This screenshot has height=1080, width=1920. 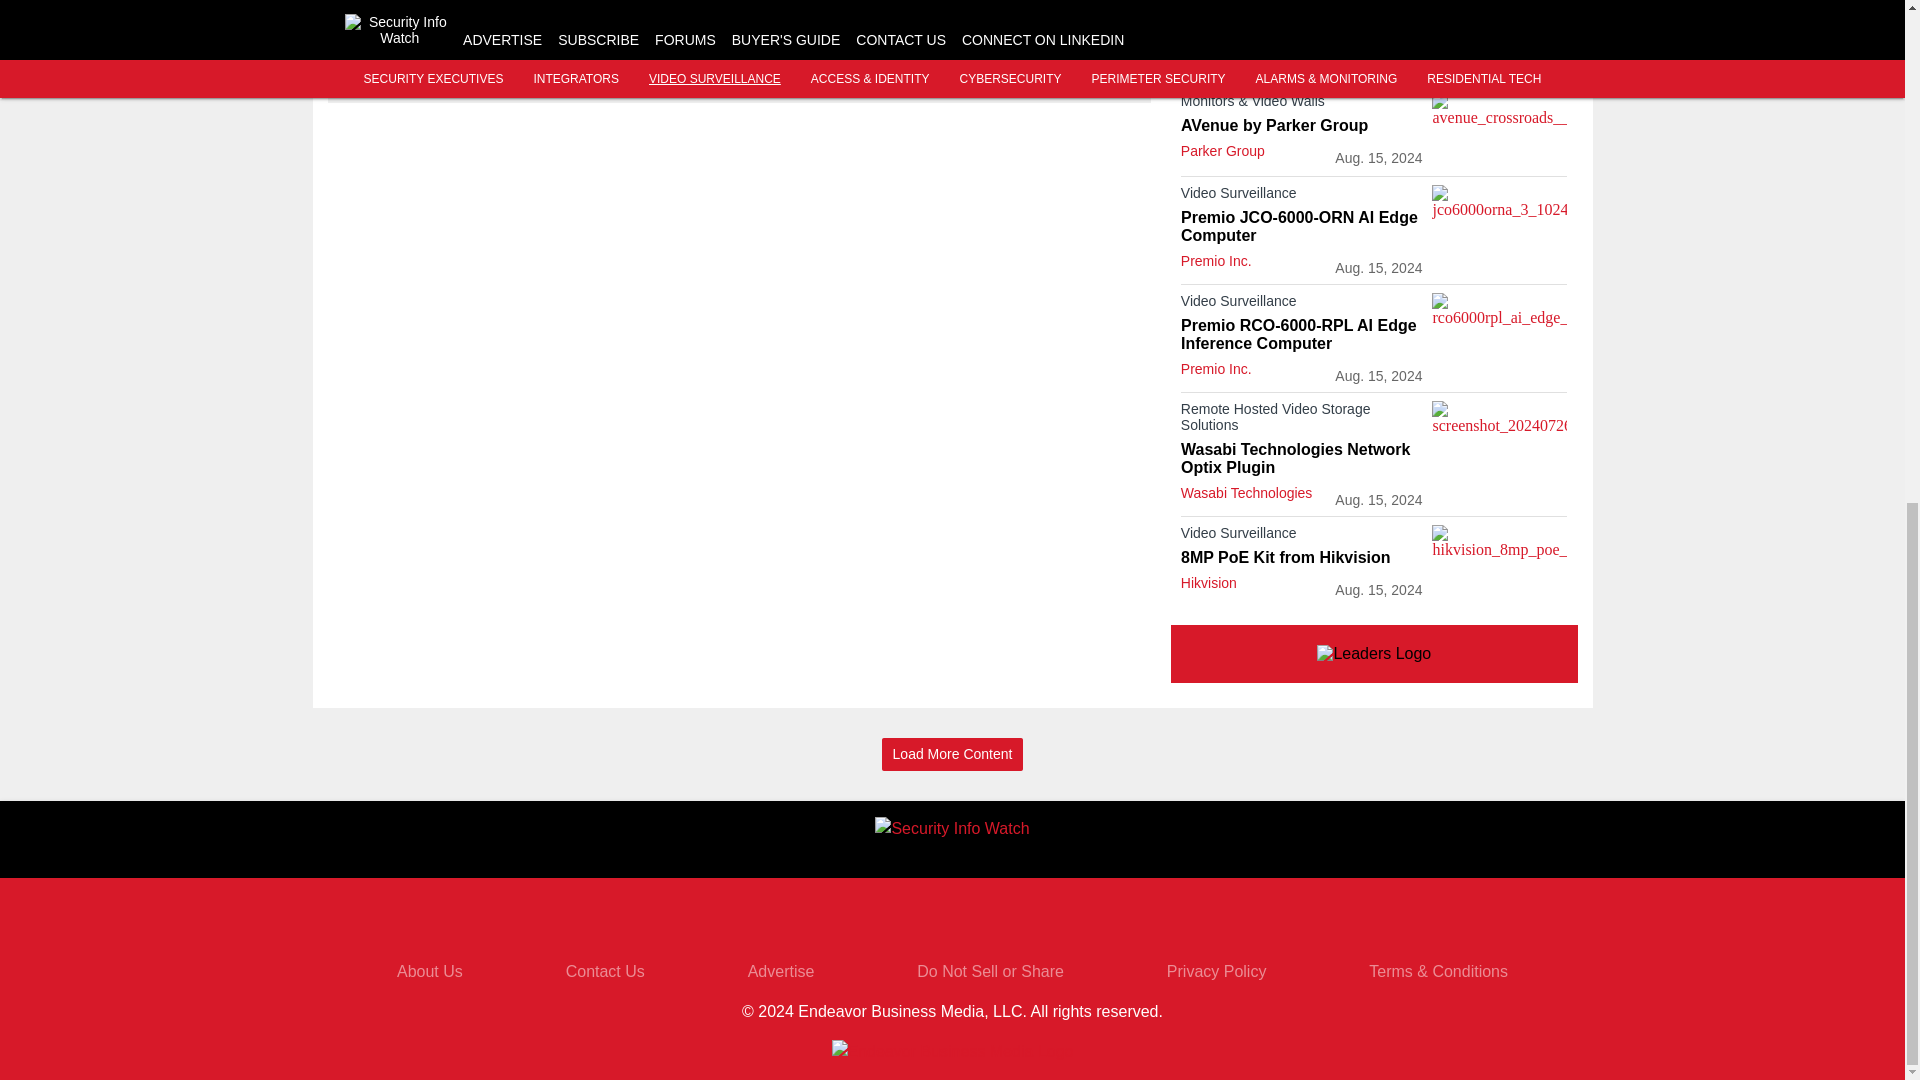 I want to click on Wasabi Technologies Network Optix Plugin, so click(x=1301, y=458).